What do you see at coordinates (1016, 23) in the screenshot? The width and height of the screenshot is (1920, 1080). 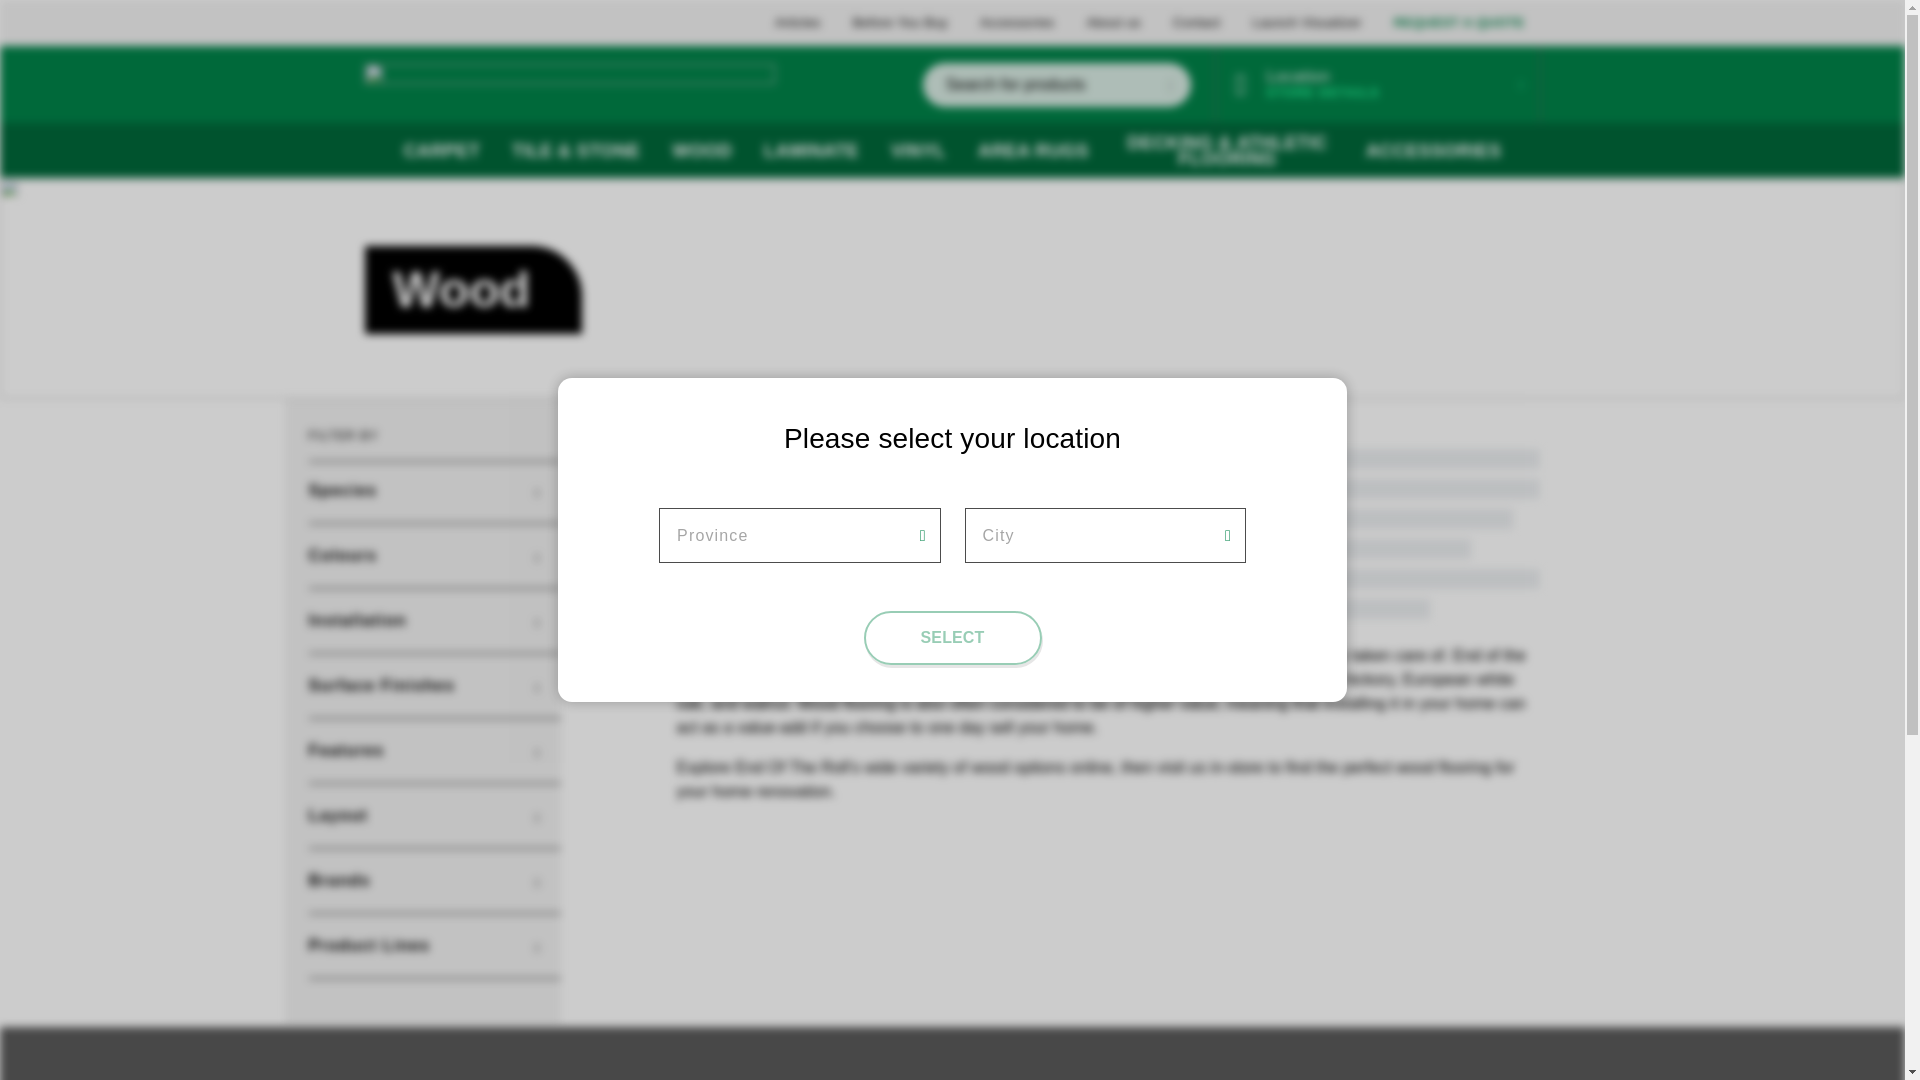 I see `Accessories` at bounding box center [1016, 23].